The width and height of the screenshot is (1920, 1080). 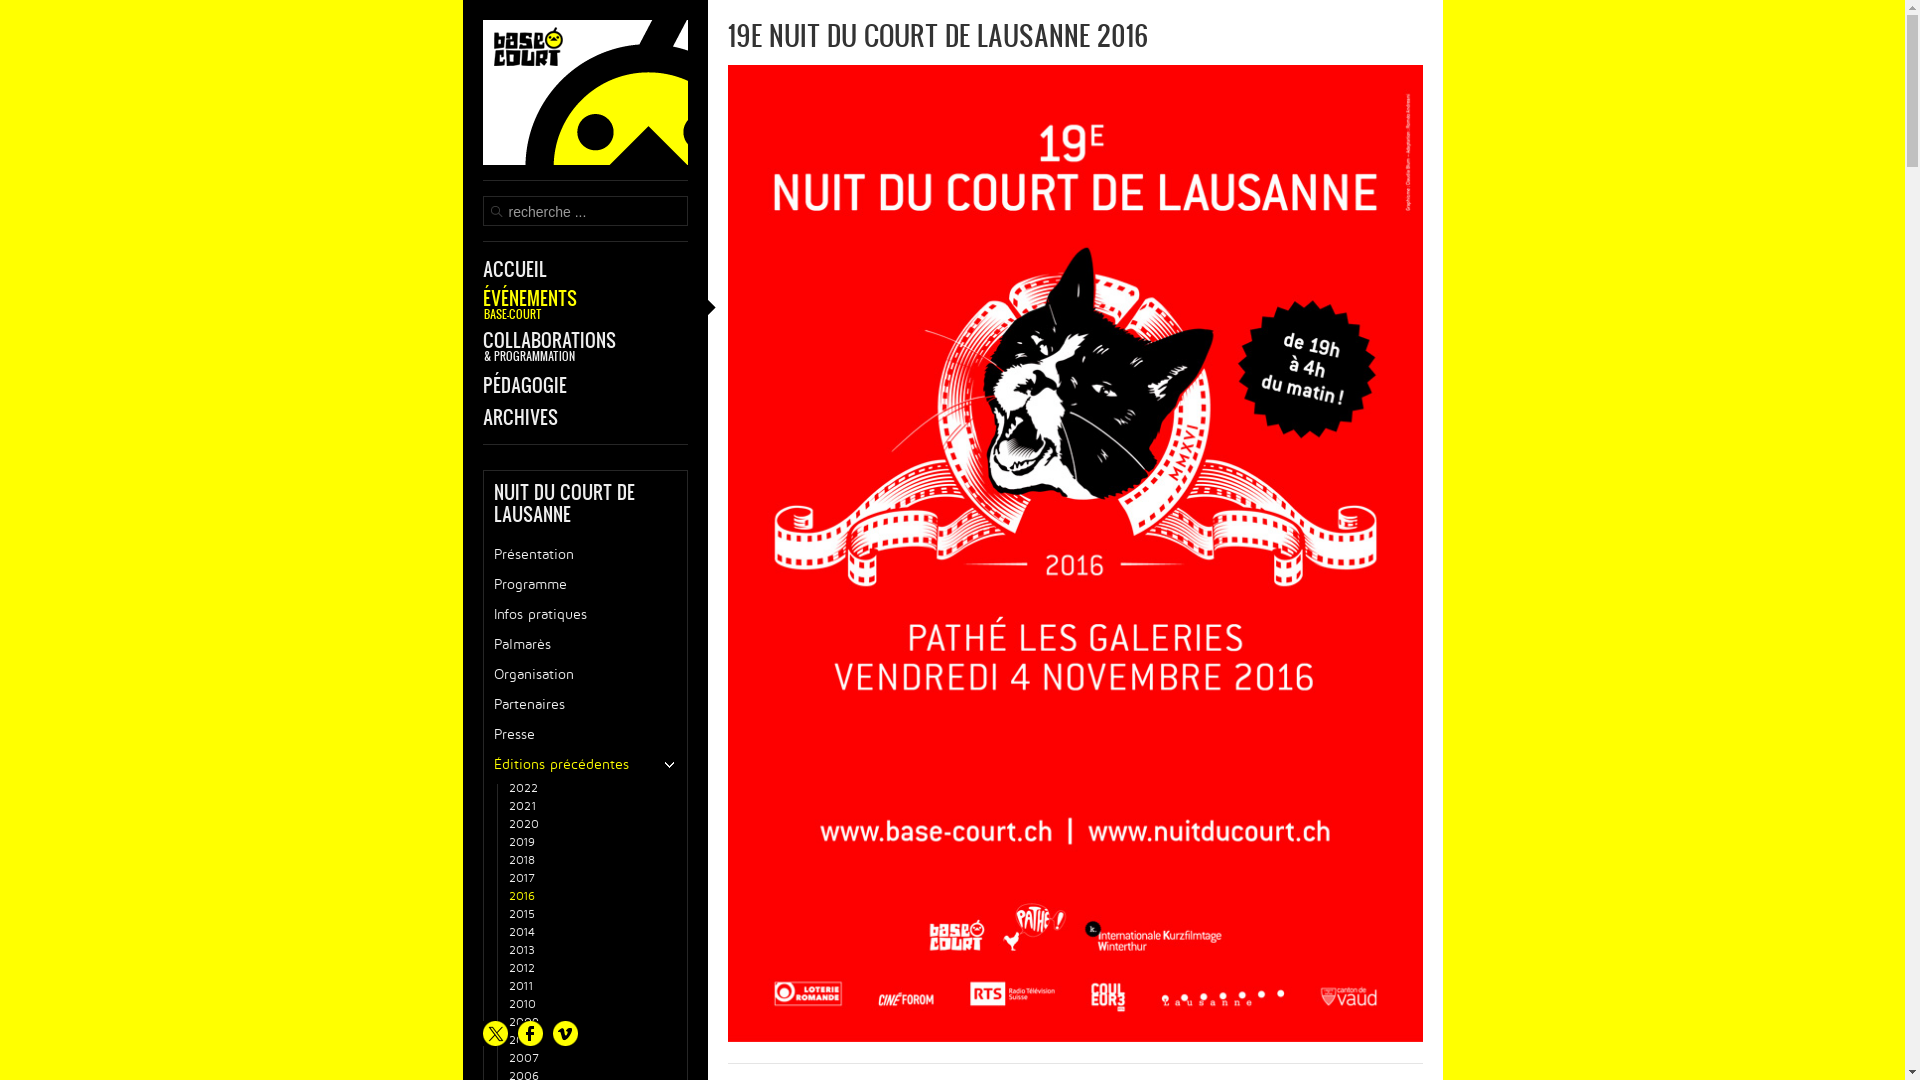 I want to click on 2020, so click(x=592, y=825).